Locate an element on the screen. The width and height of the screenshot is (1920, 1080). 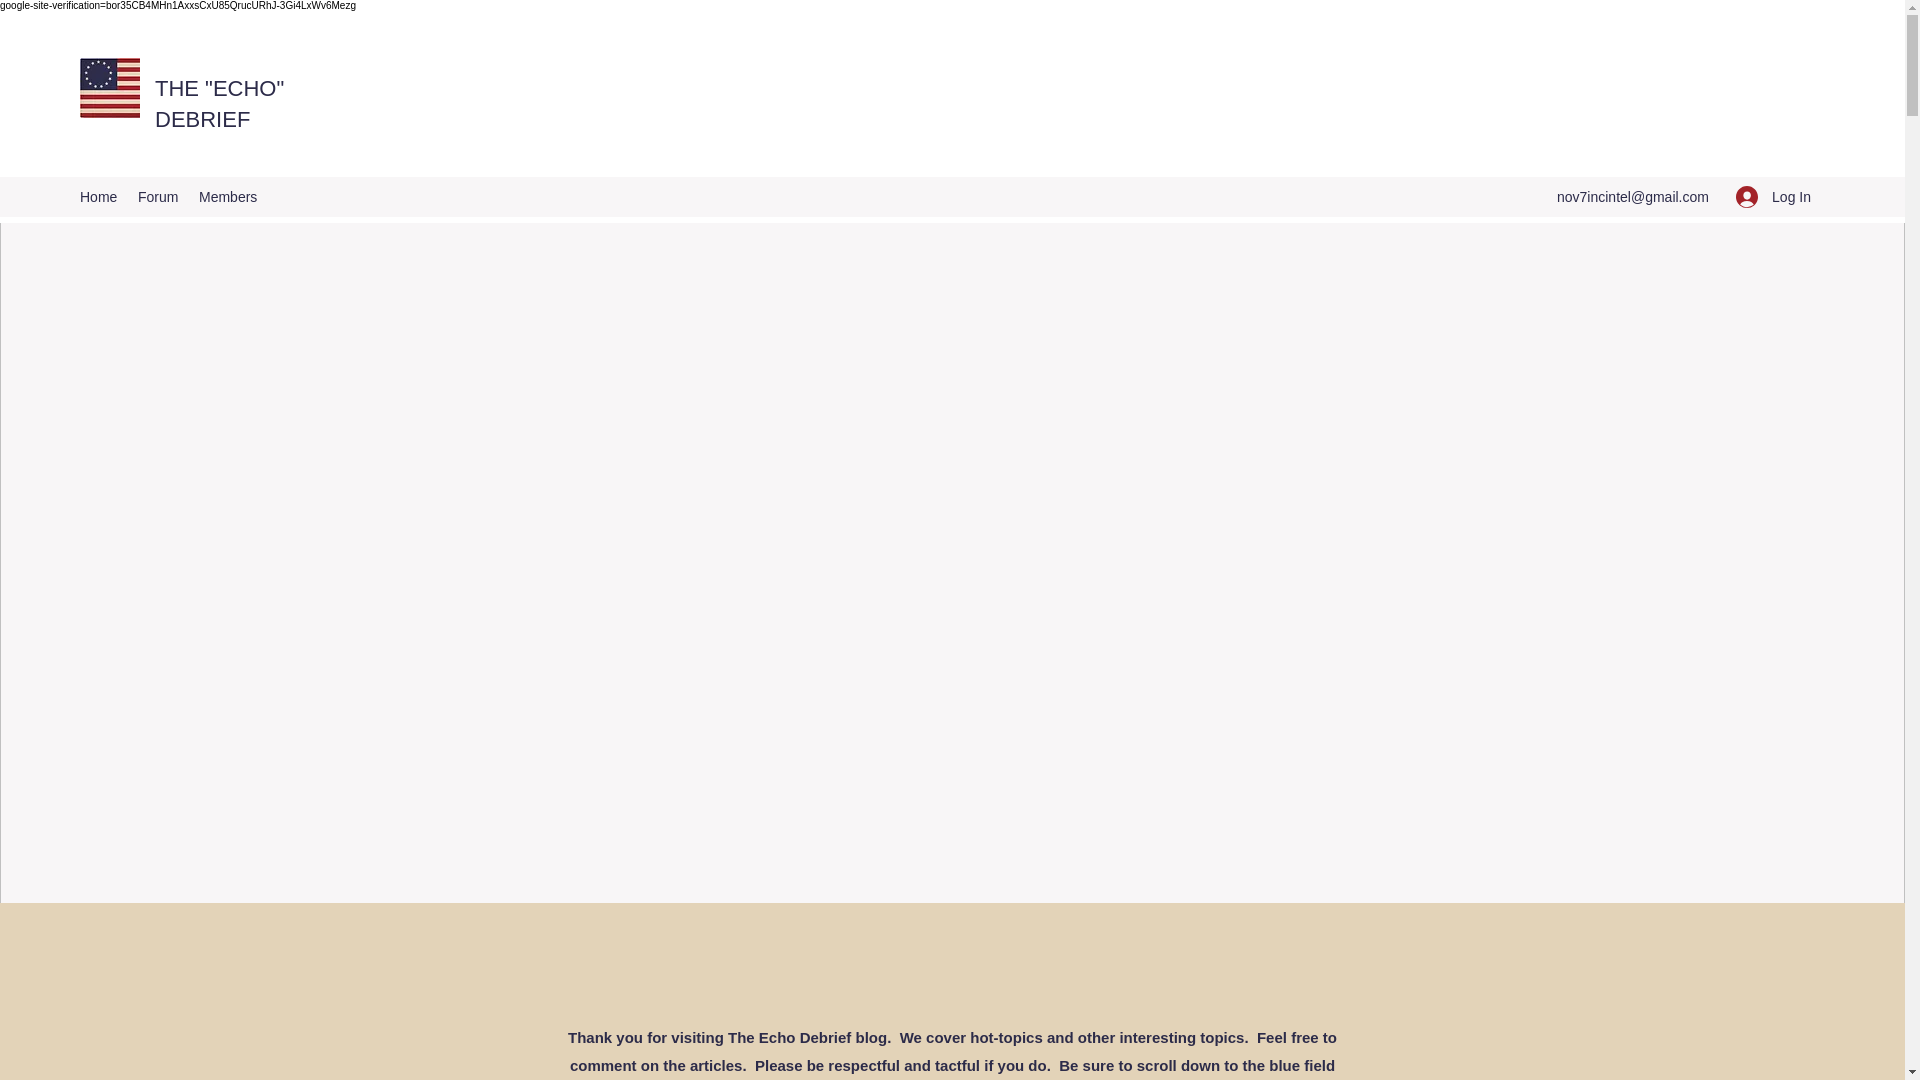
Home is located at coordinates (98, 196).